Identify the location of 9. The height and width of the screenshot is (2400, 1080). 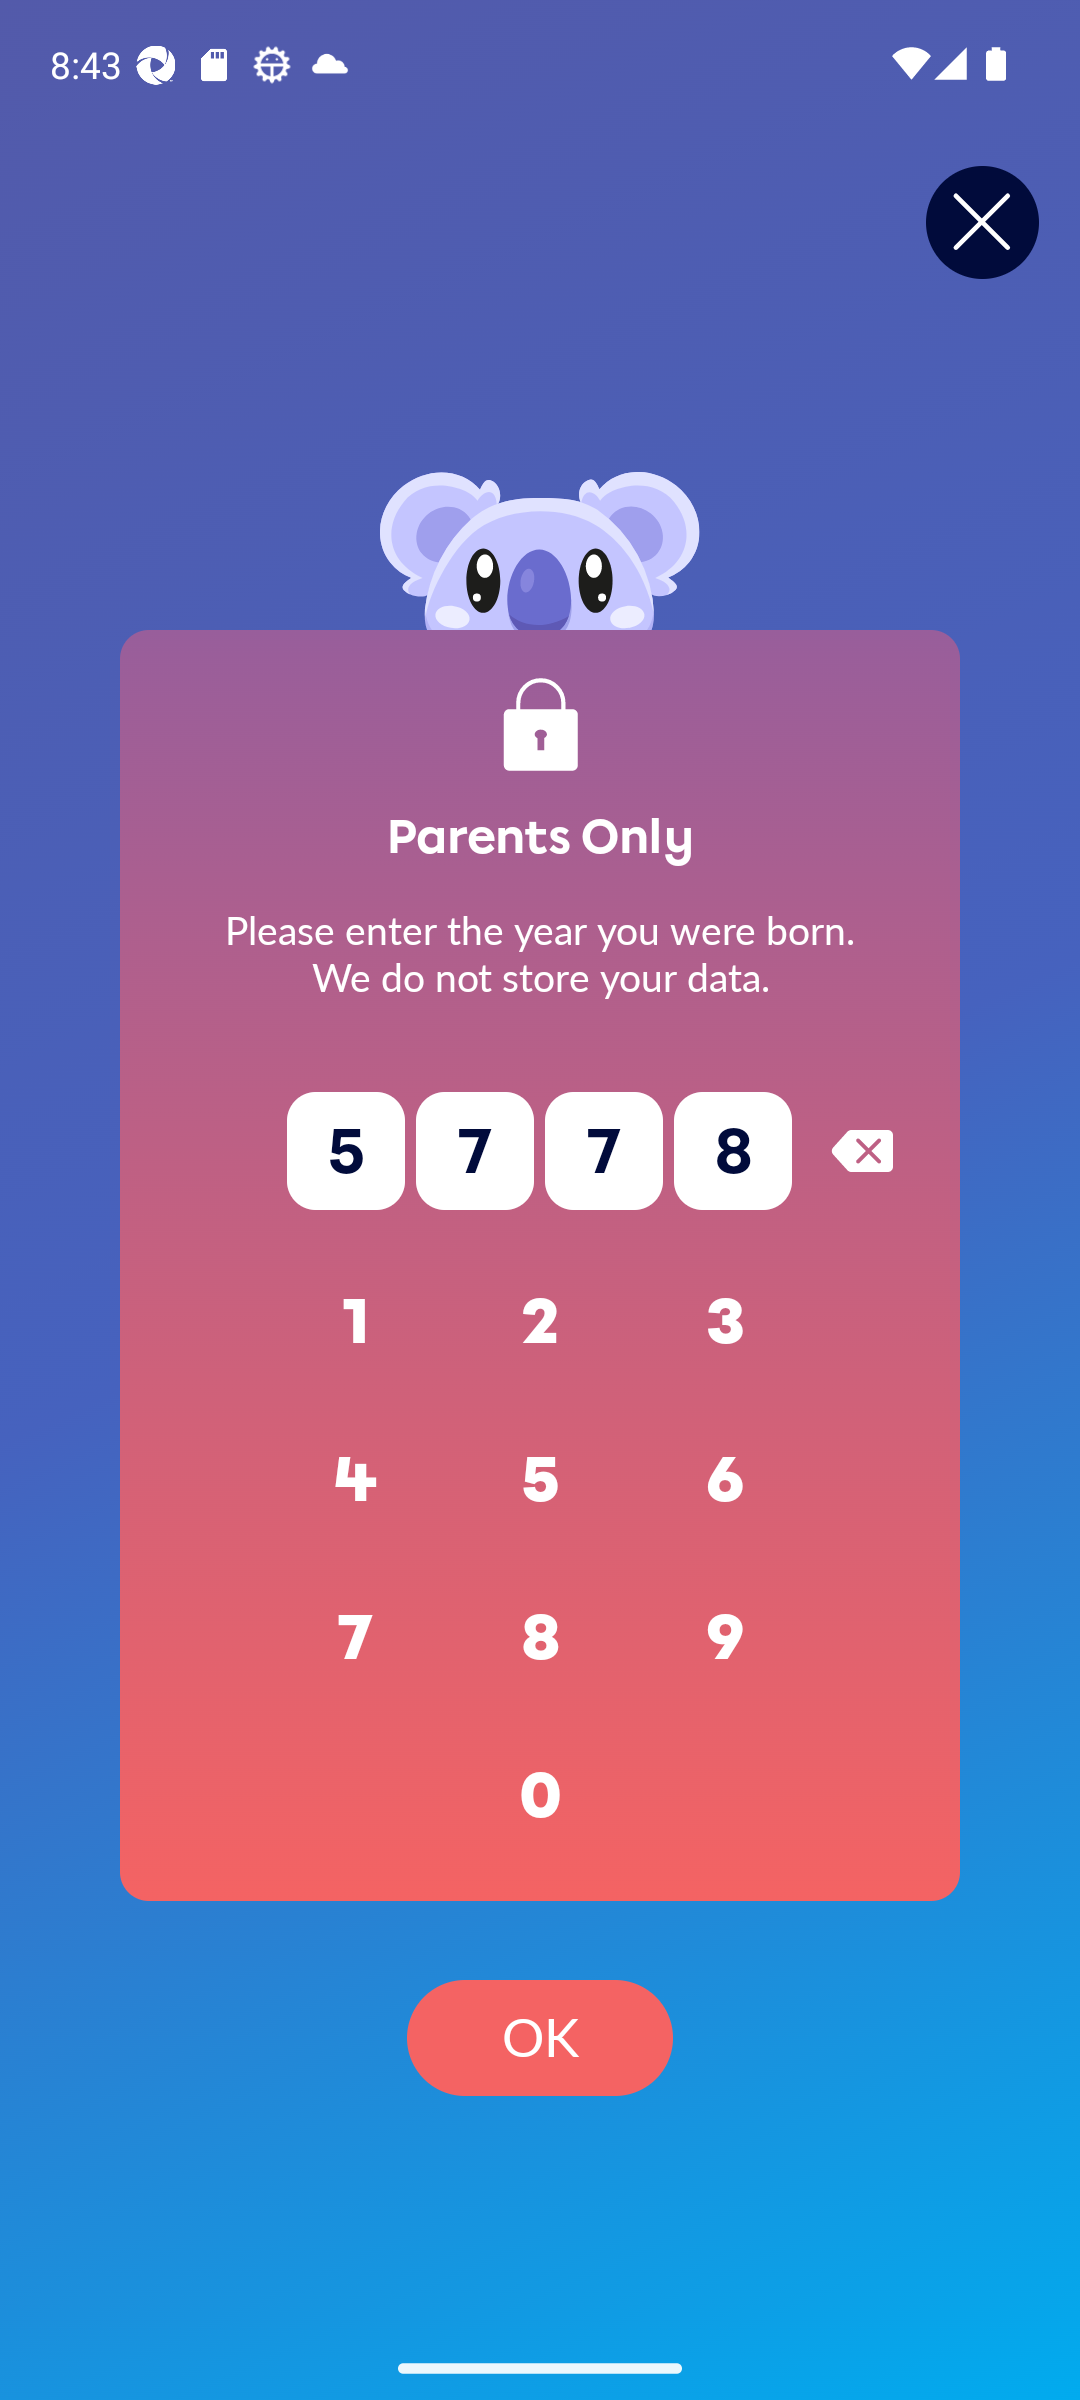
(726, 1638).